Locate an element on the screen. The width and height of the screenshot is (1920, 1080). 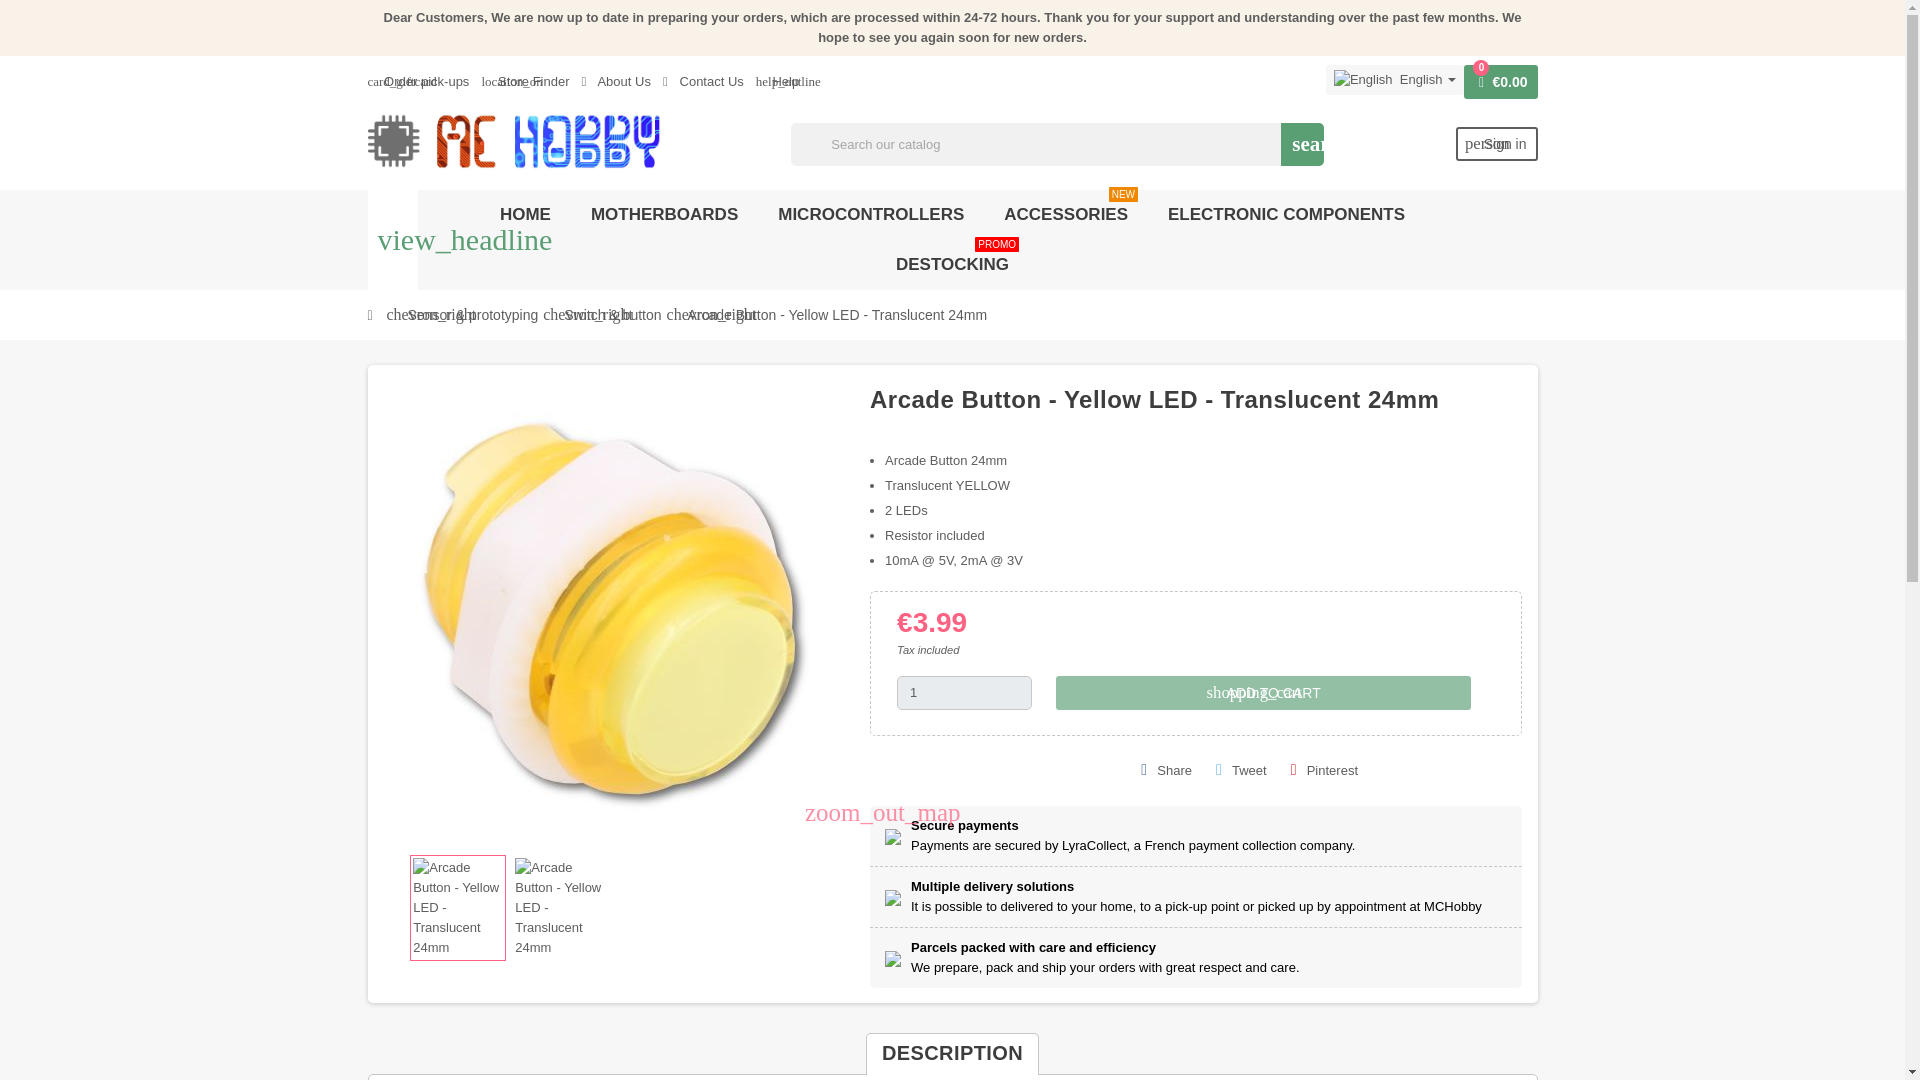
DESCRIPTION is located at coordinates (526, 214).